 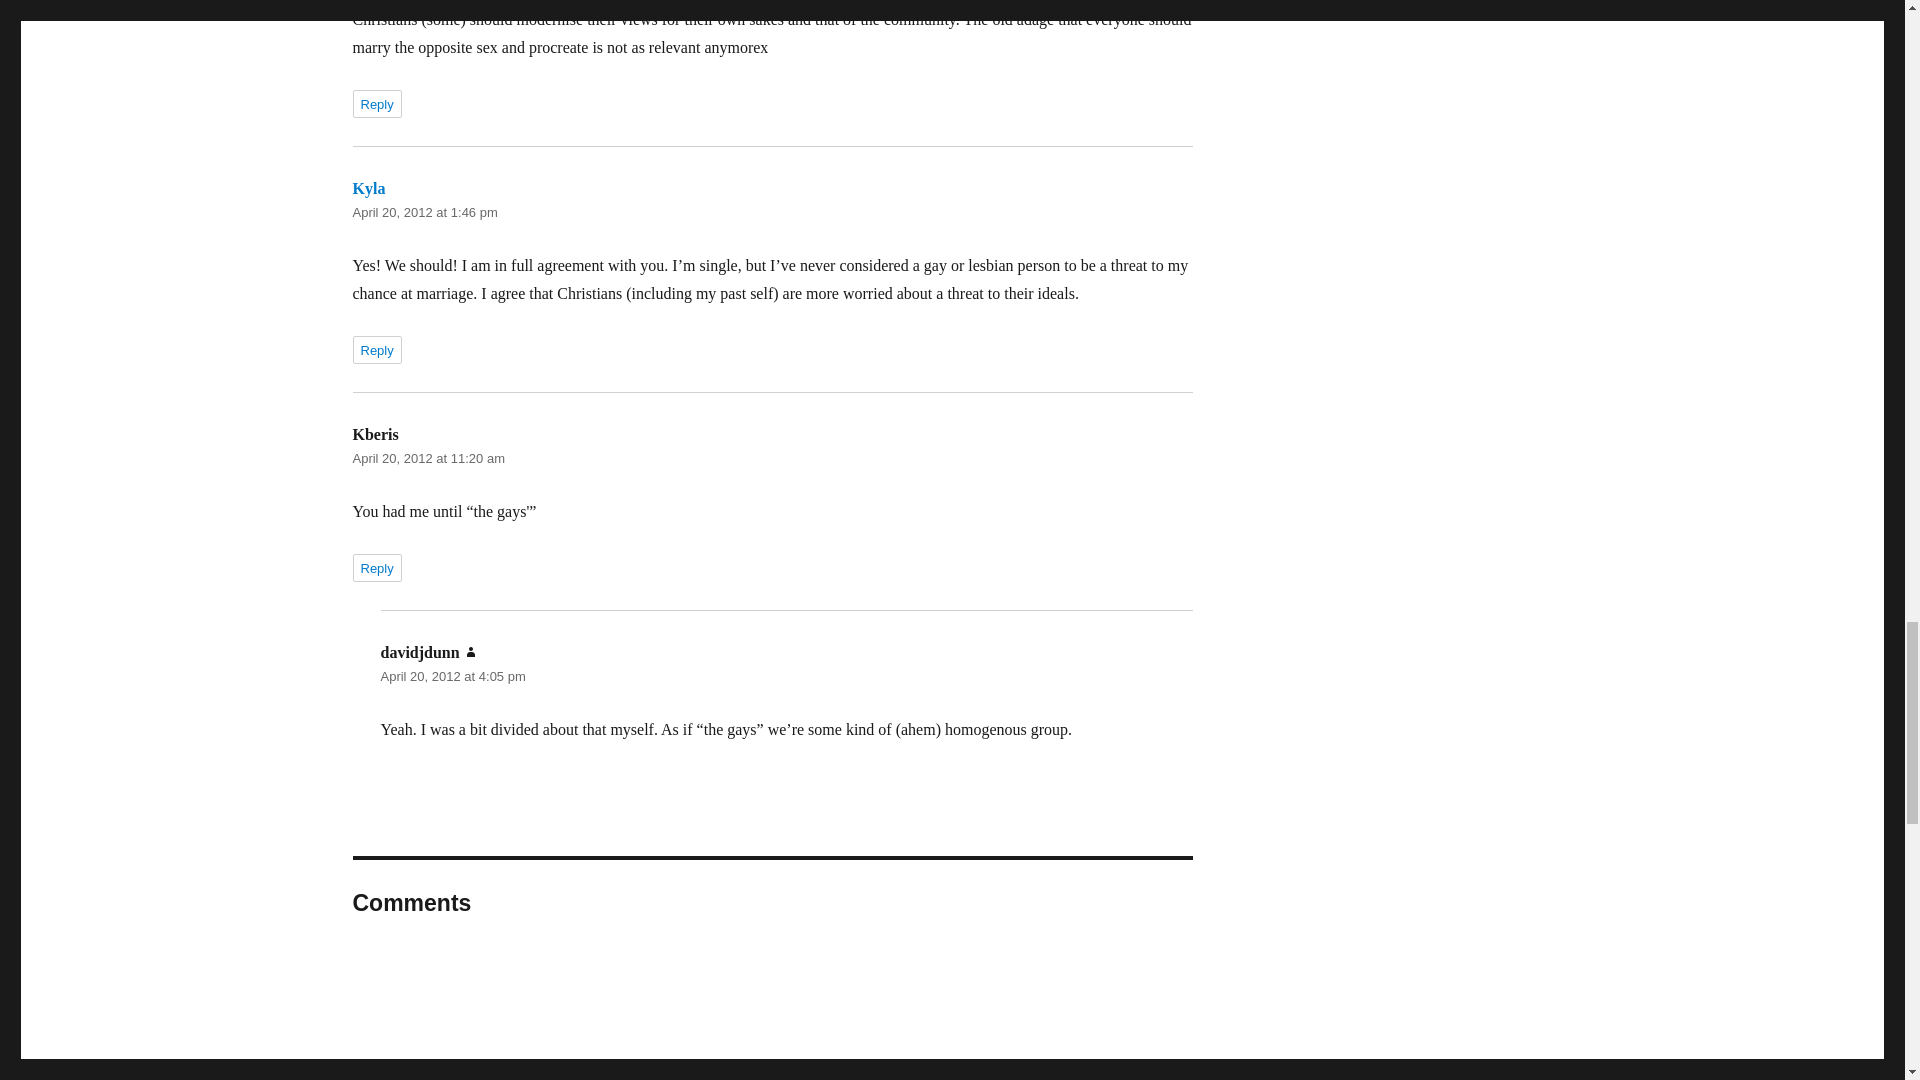 I want to click on Comment Form, so click(x=772, y=1013).